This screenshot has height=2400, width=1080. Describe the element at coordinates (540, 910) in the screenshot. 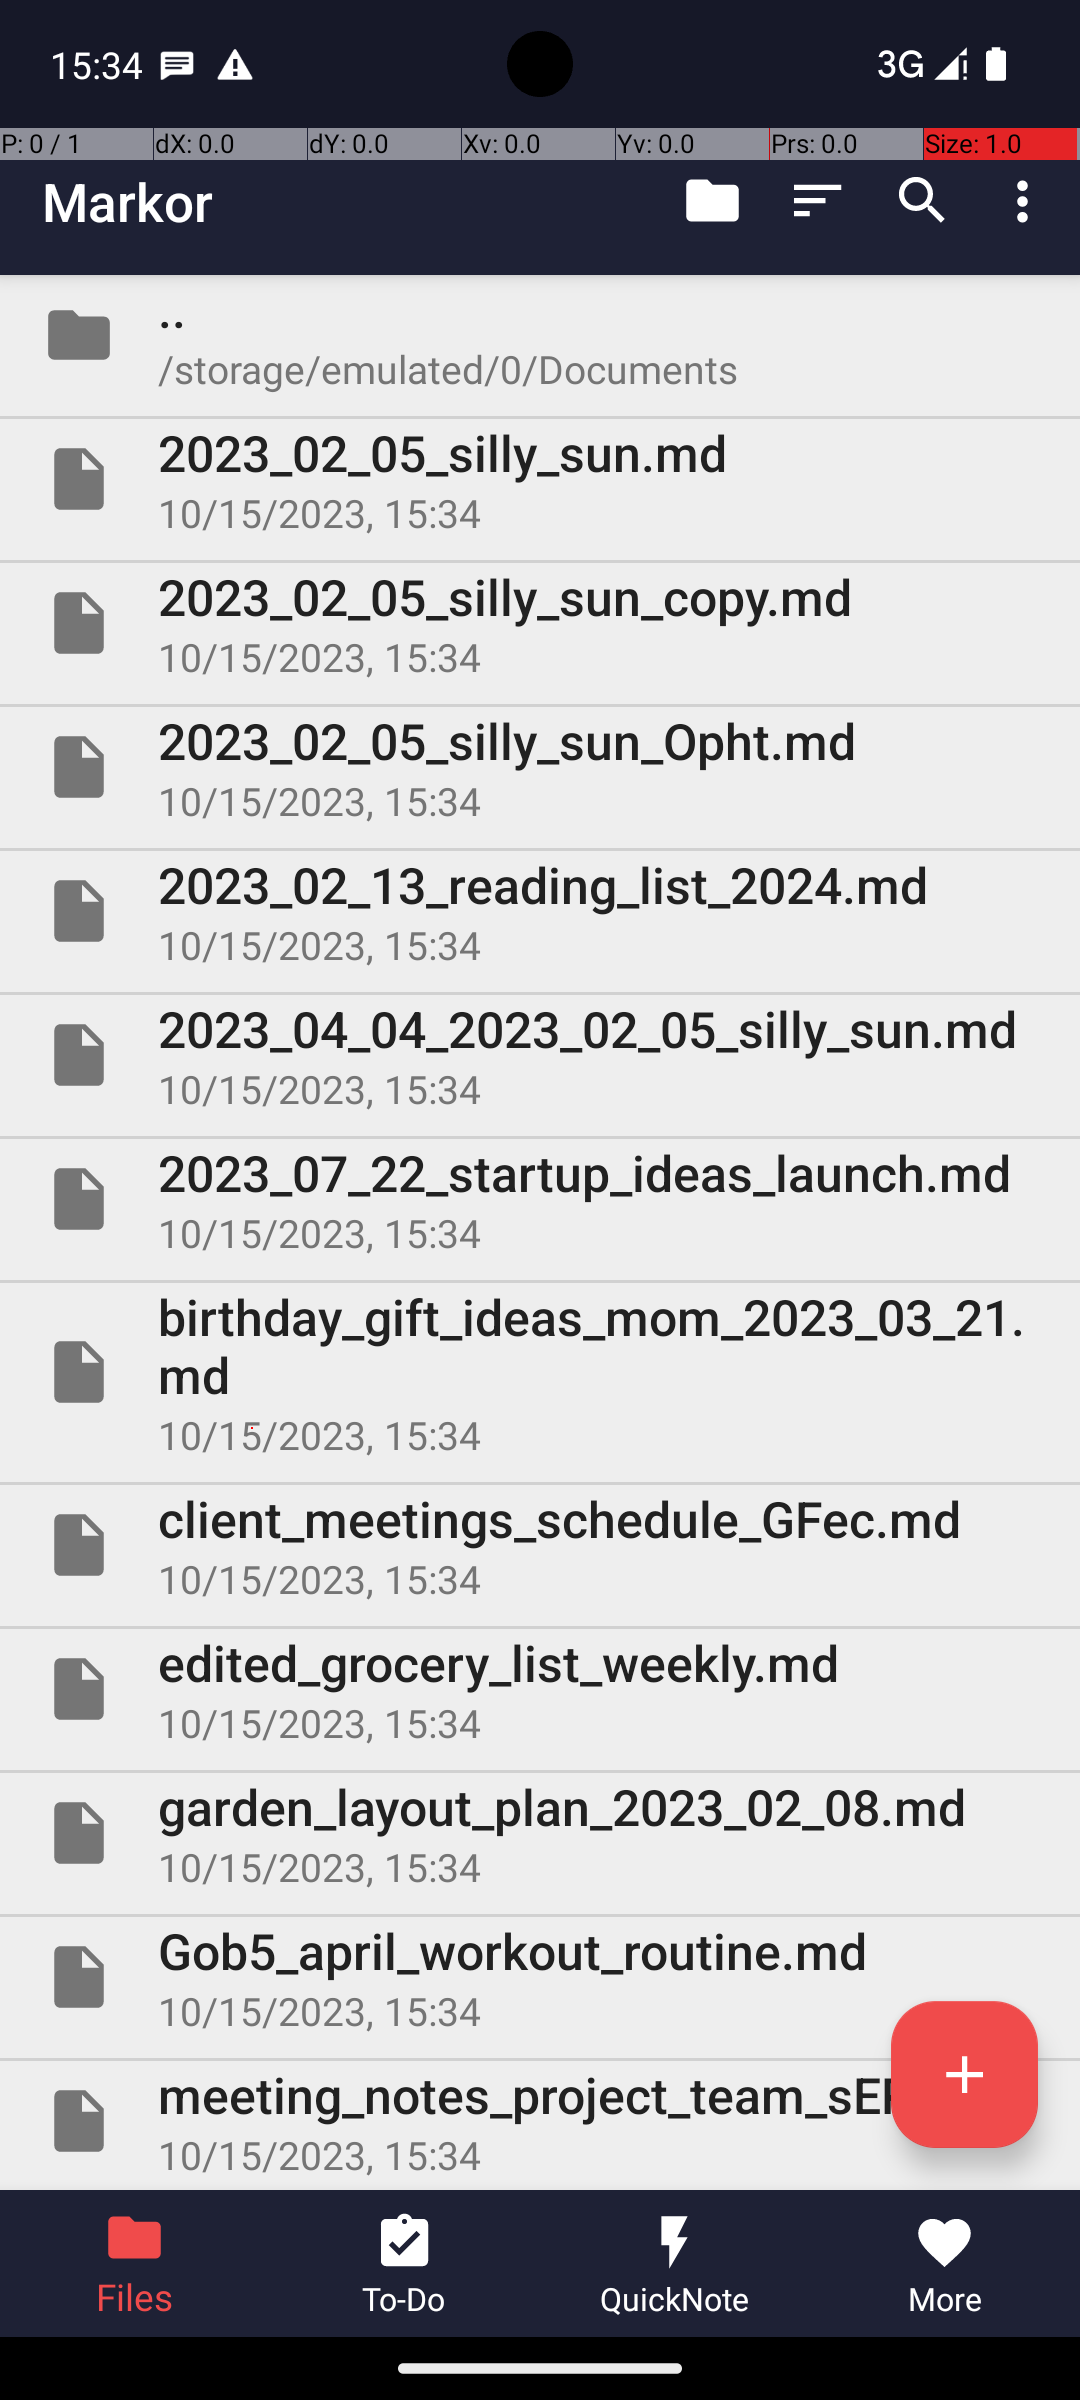

I see `File 2023_02_13_reading_list_2024.md ` at that location.